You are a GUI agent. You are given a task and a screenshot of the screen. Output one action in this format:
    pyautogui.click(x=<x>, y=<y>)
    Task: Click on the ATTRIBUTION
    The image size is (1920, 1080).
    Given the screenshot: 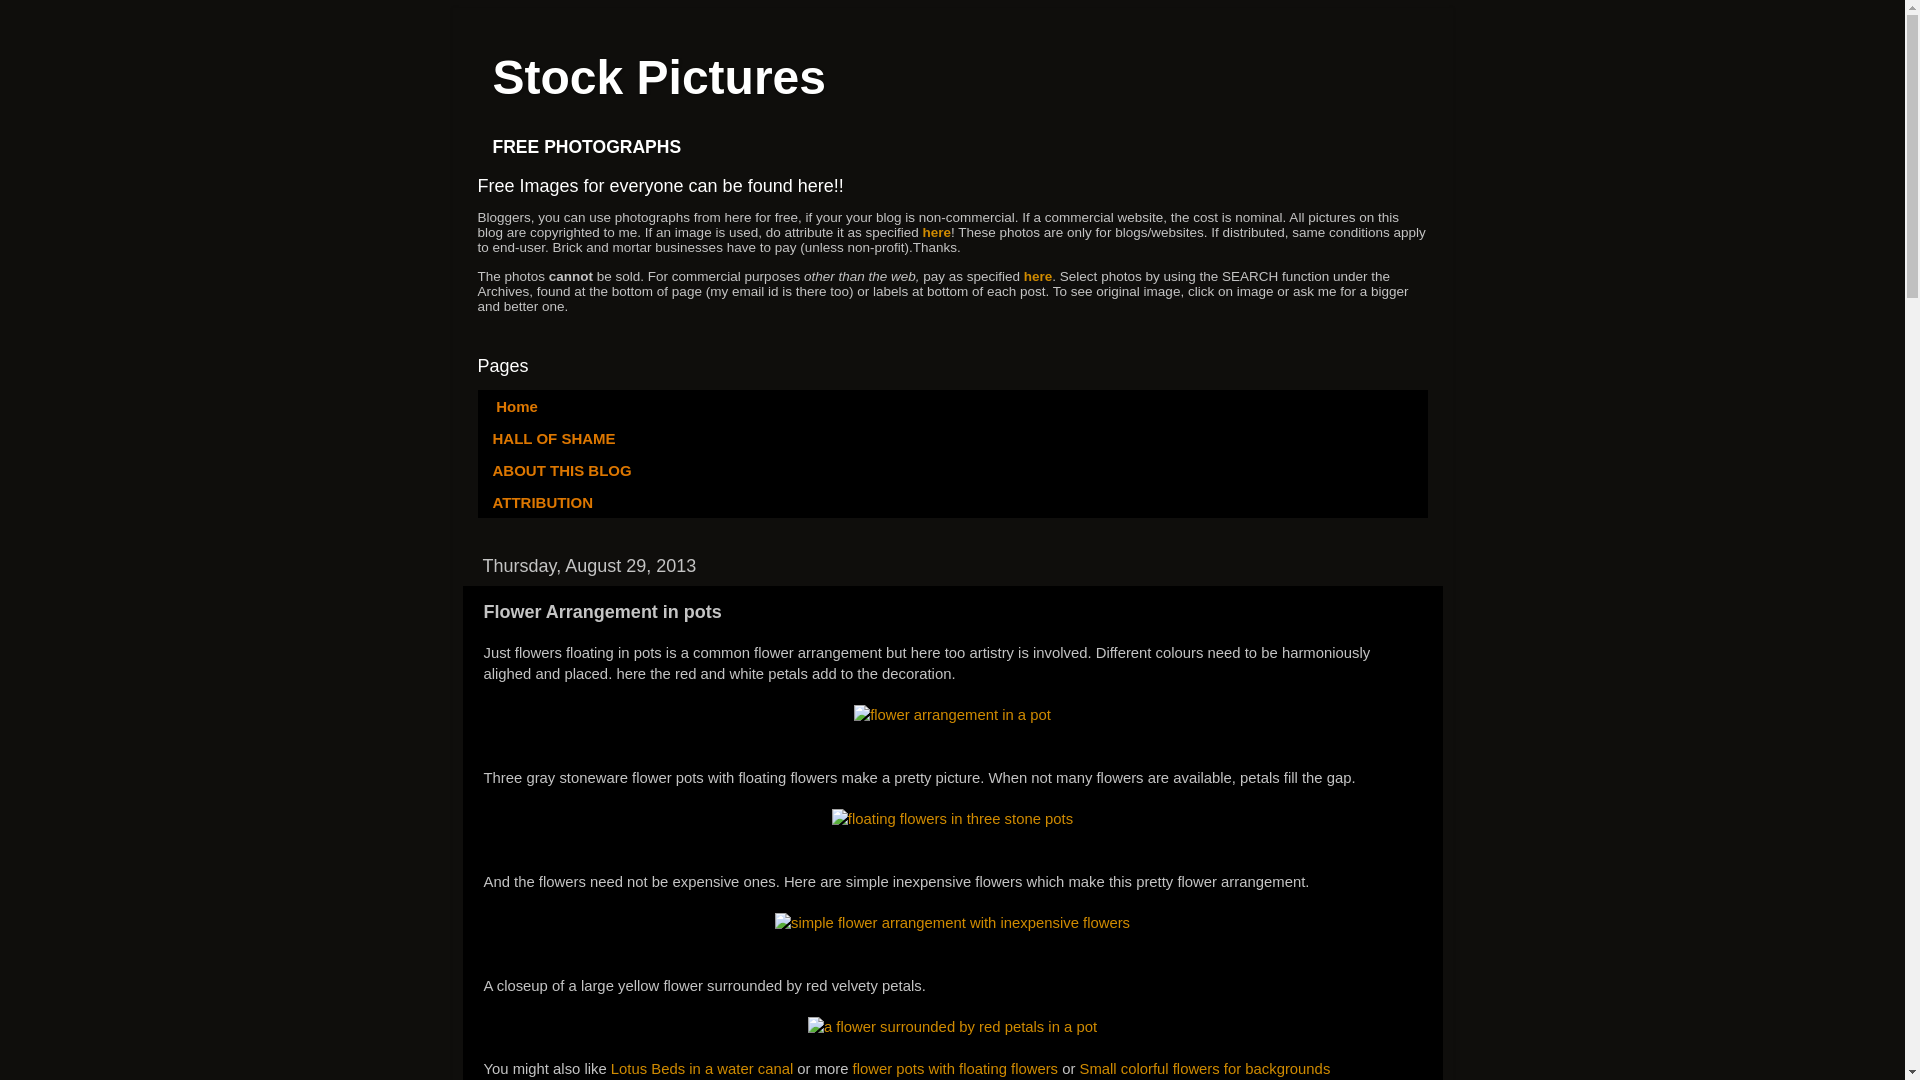 What is the action you would take?
    pyautogui.click(x=544, y=502)
    